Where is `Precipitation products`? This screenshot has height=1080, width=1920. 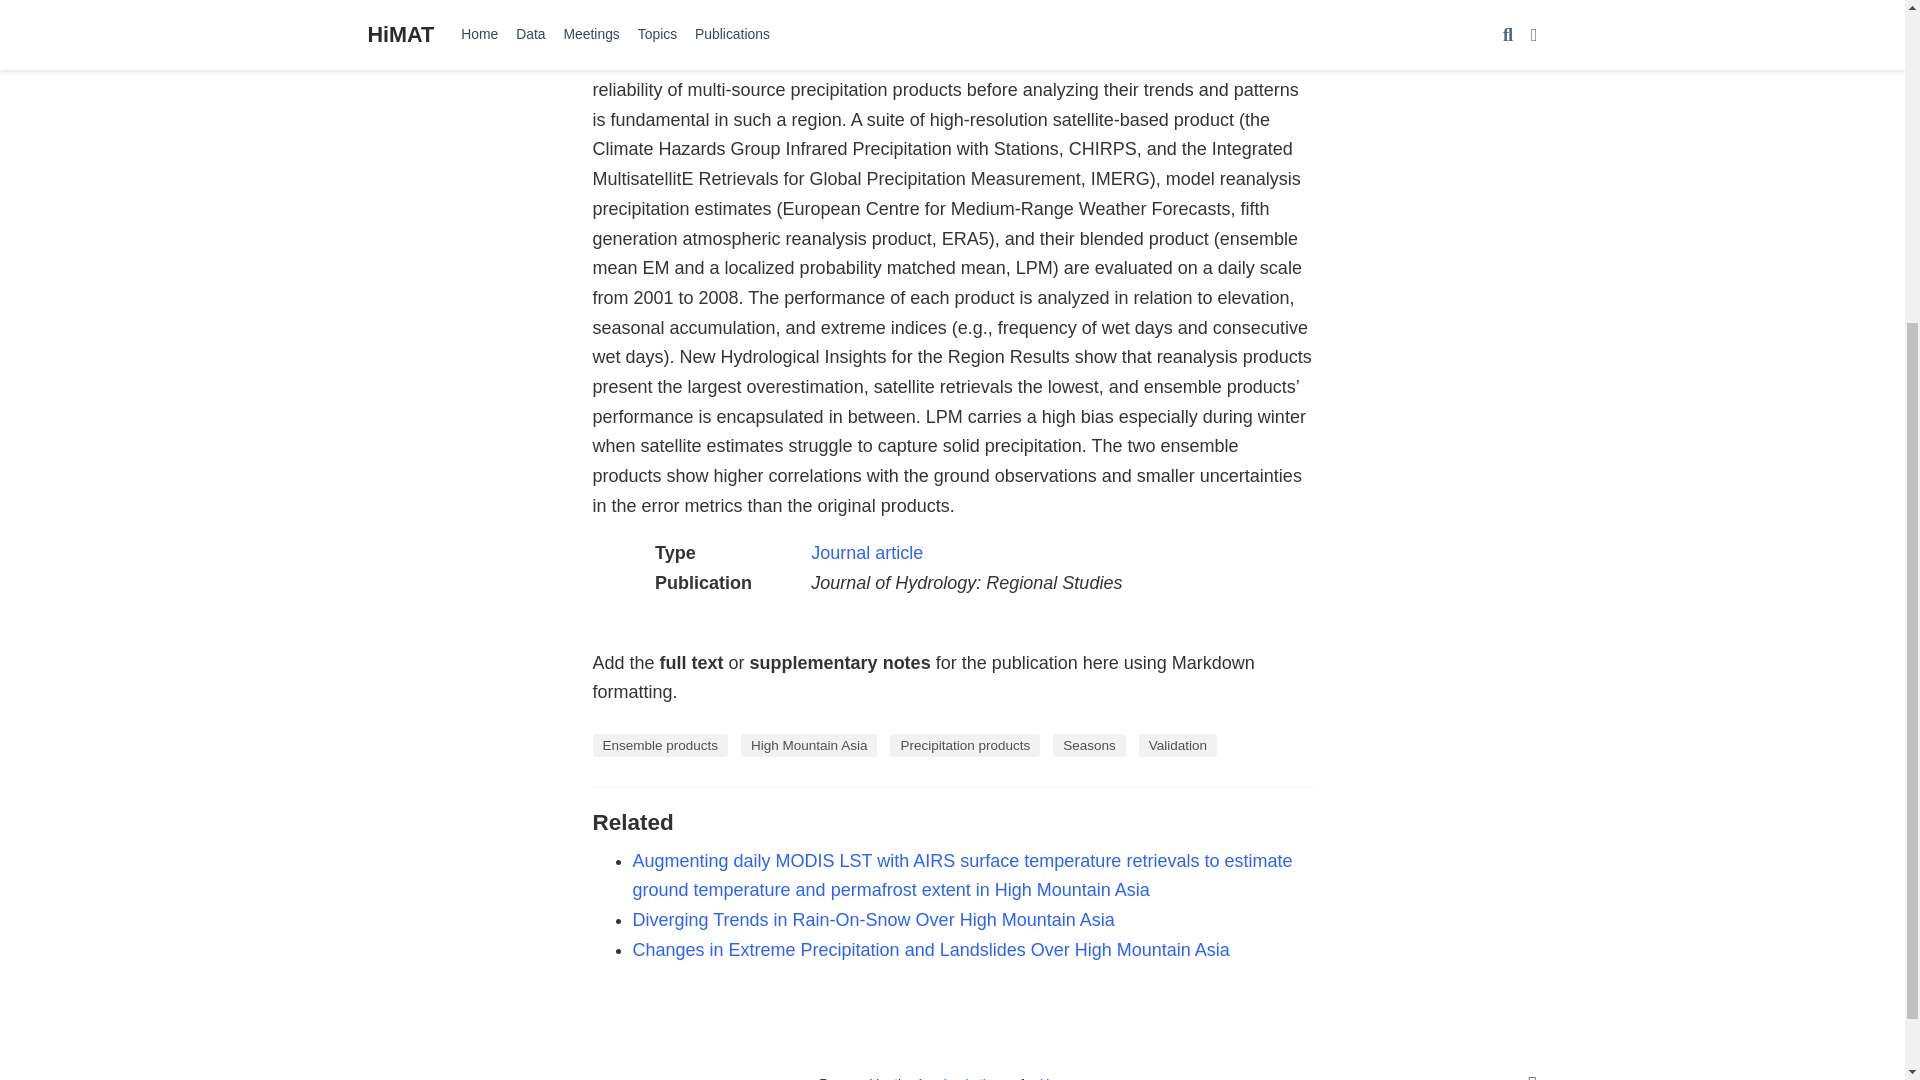
Precipitation products is located at coordinates (965, 746).